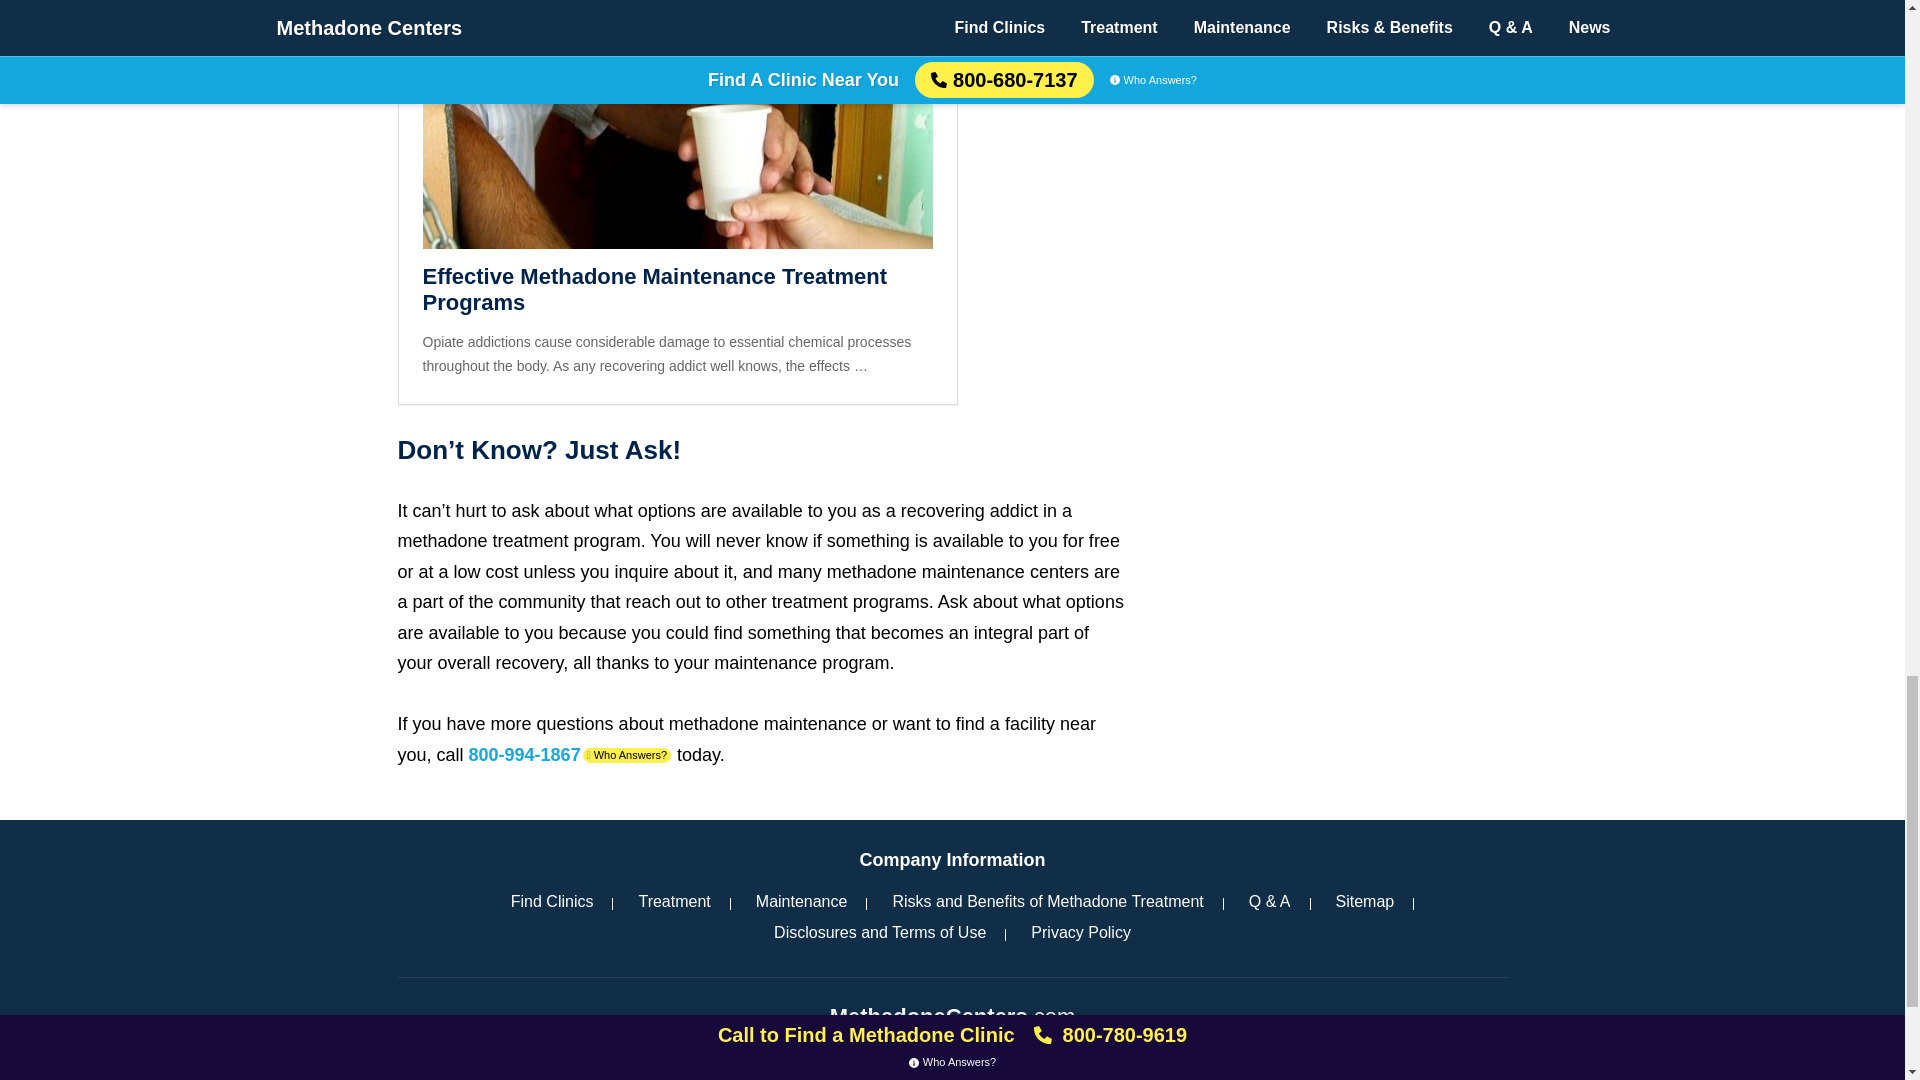 The image size is (1920, 1080). Describe the element at coordinates (676, 290) in the screenshot. I see `Effective Methadone Maintenance Treatment Programs` at that location.